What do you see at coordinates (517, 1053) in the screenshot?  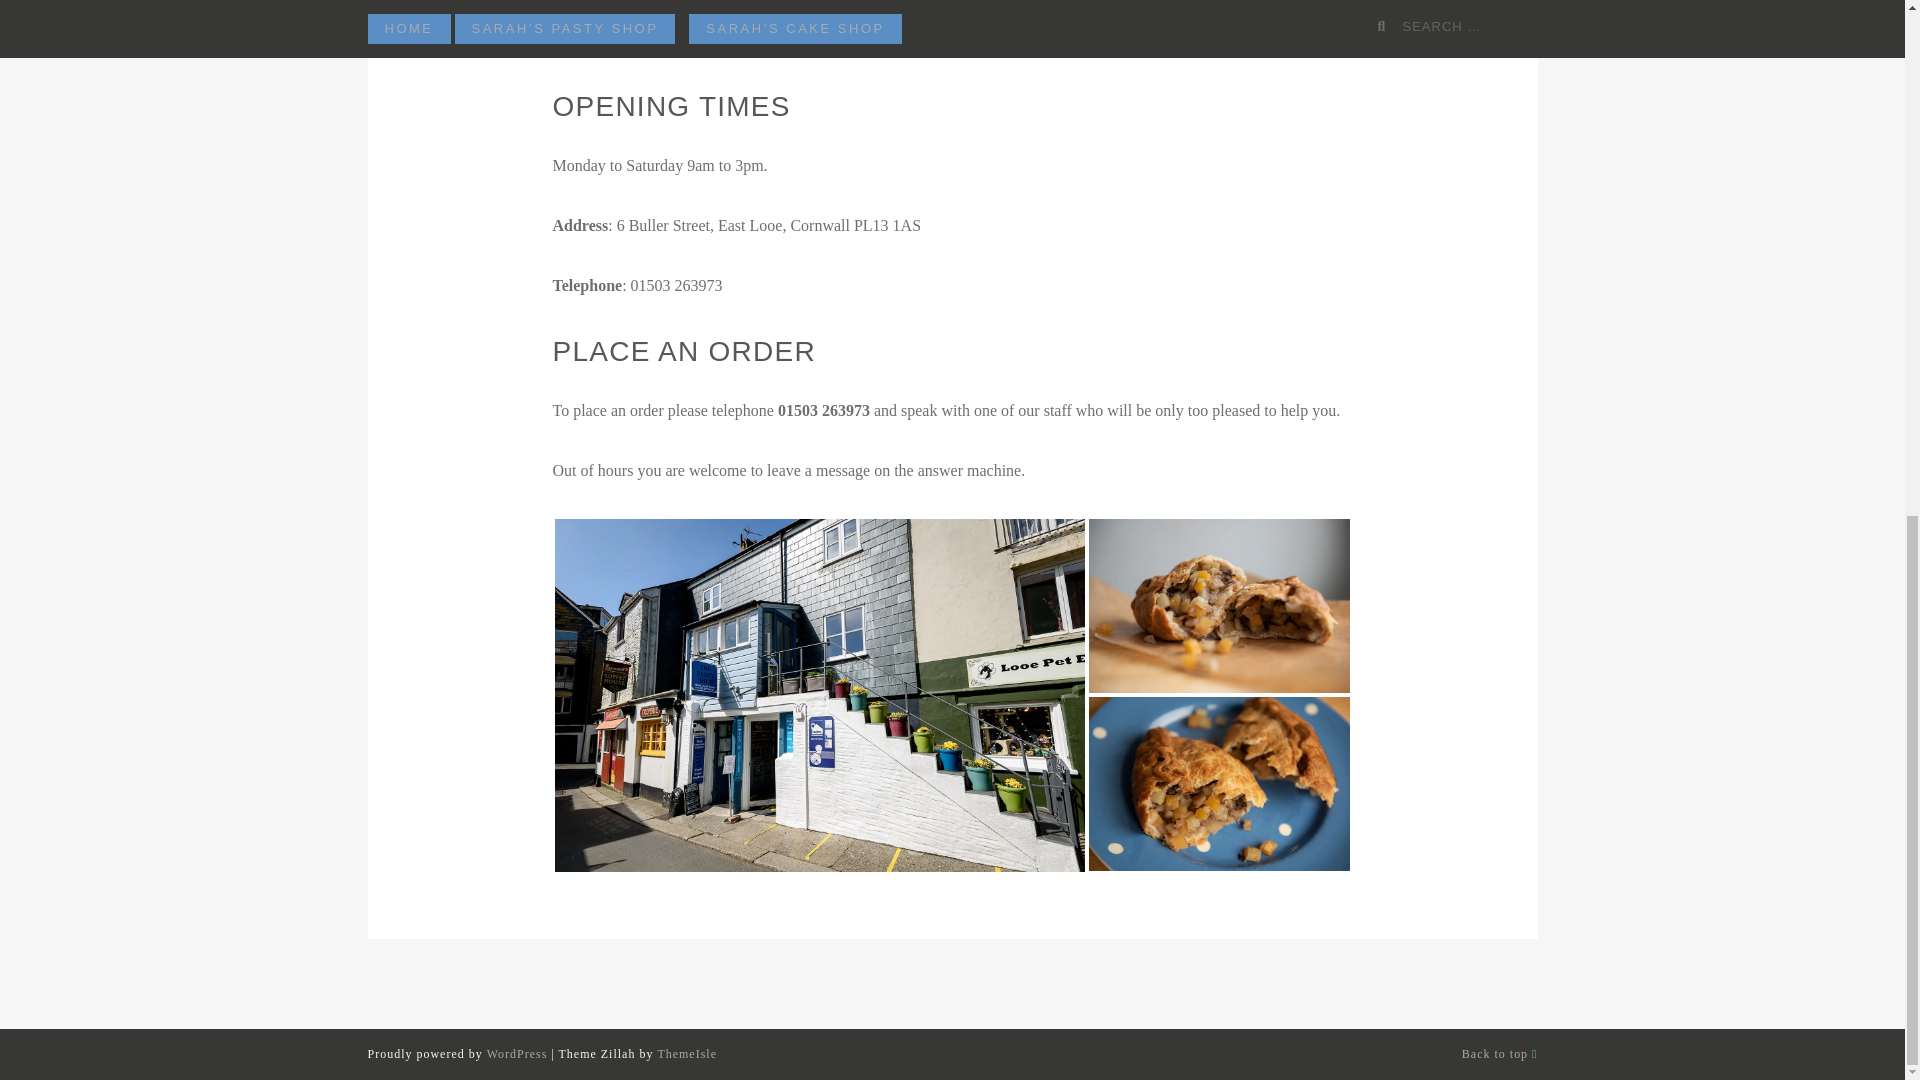 I see `WordPress` at bounding box center [517, 1053].